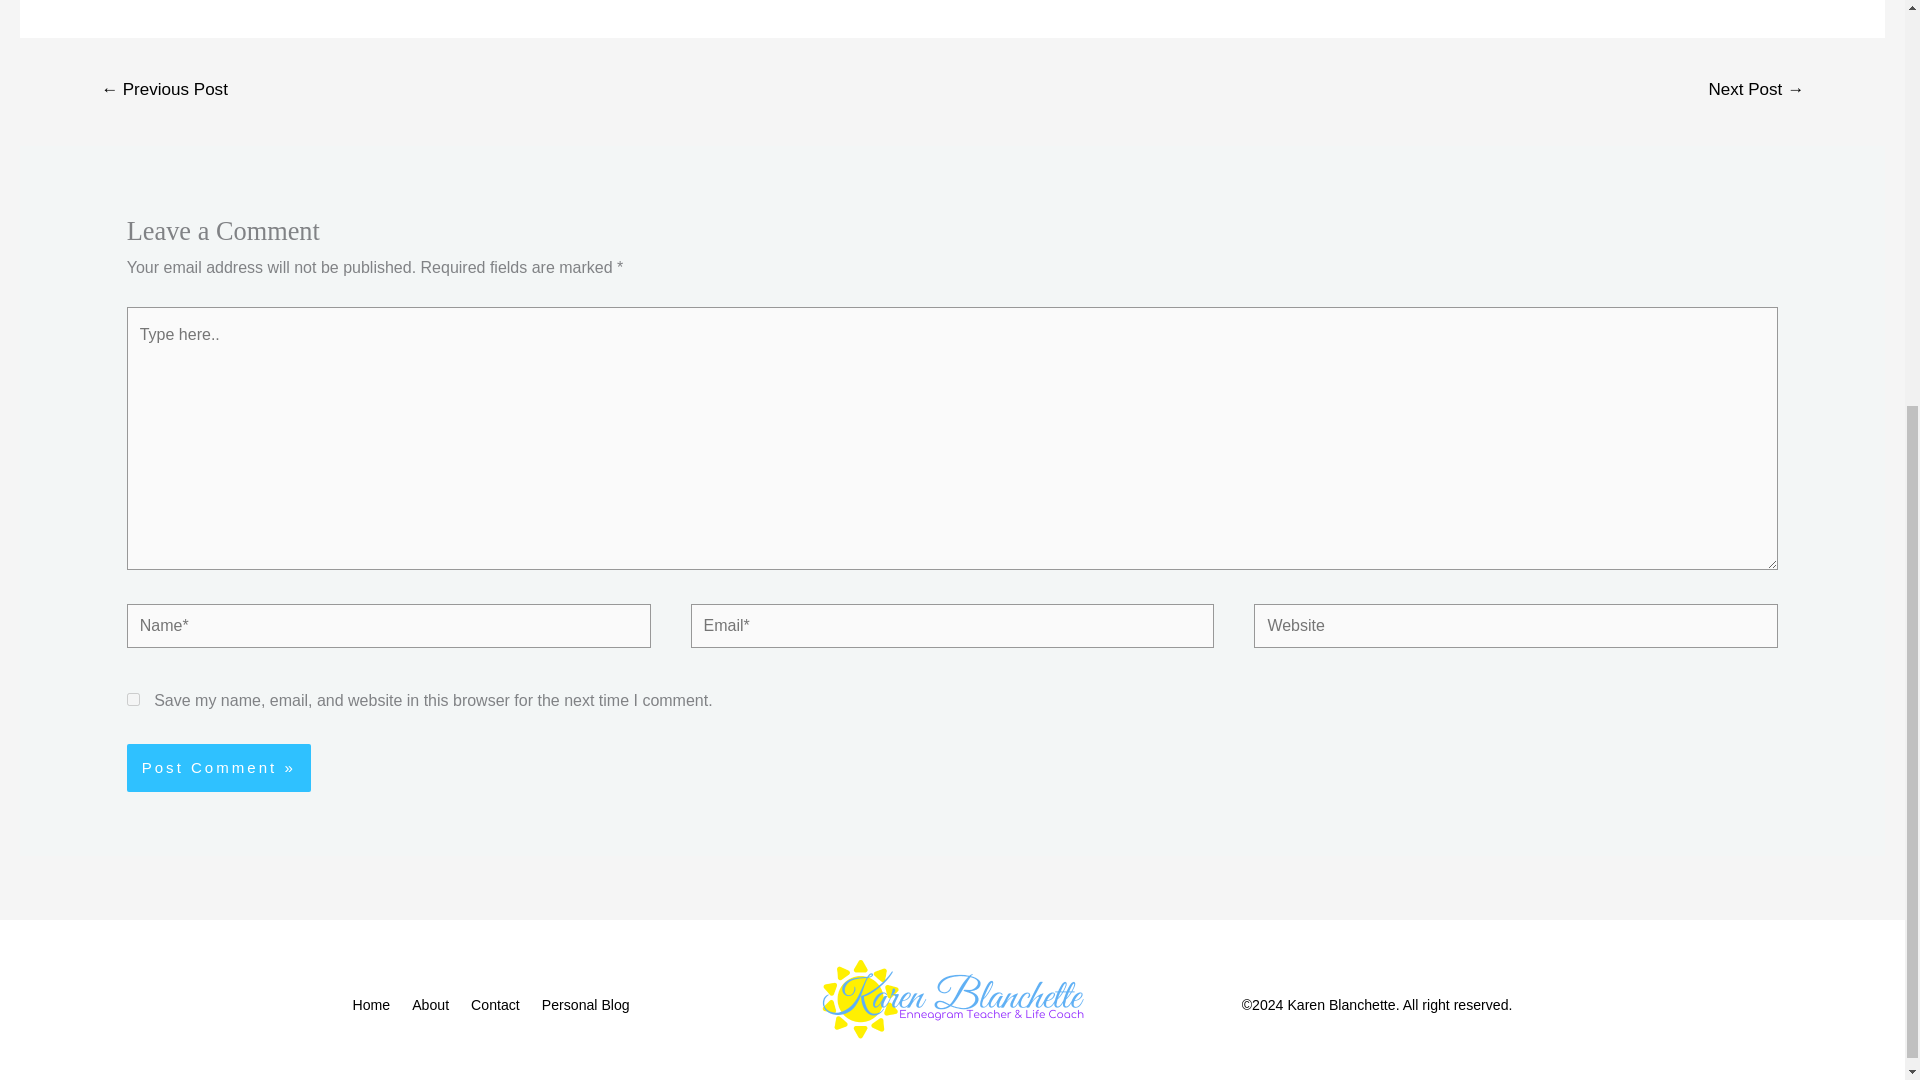 The image size is (1920, 1080). Describe the element at coordinates (434, 1005) in the screenshot. I see `About` at that location.